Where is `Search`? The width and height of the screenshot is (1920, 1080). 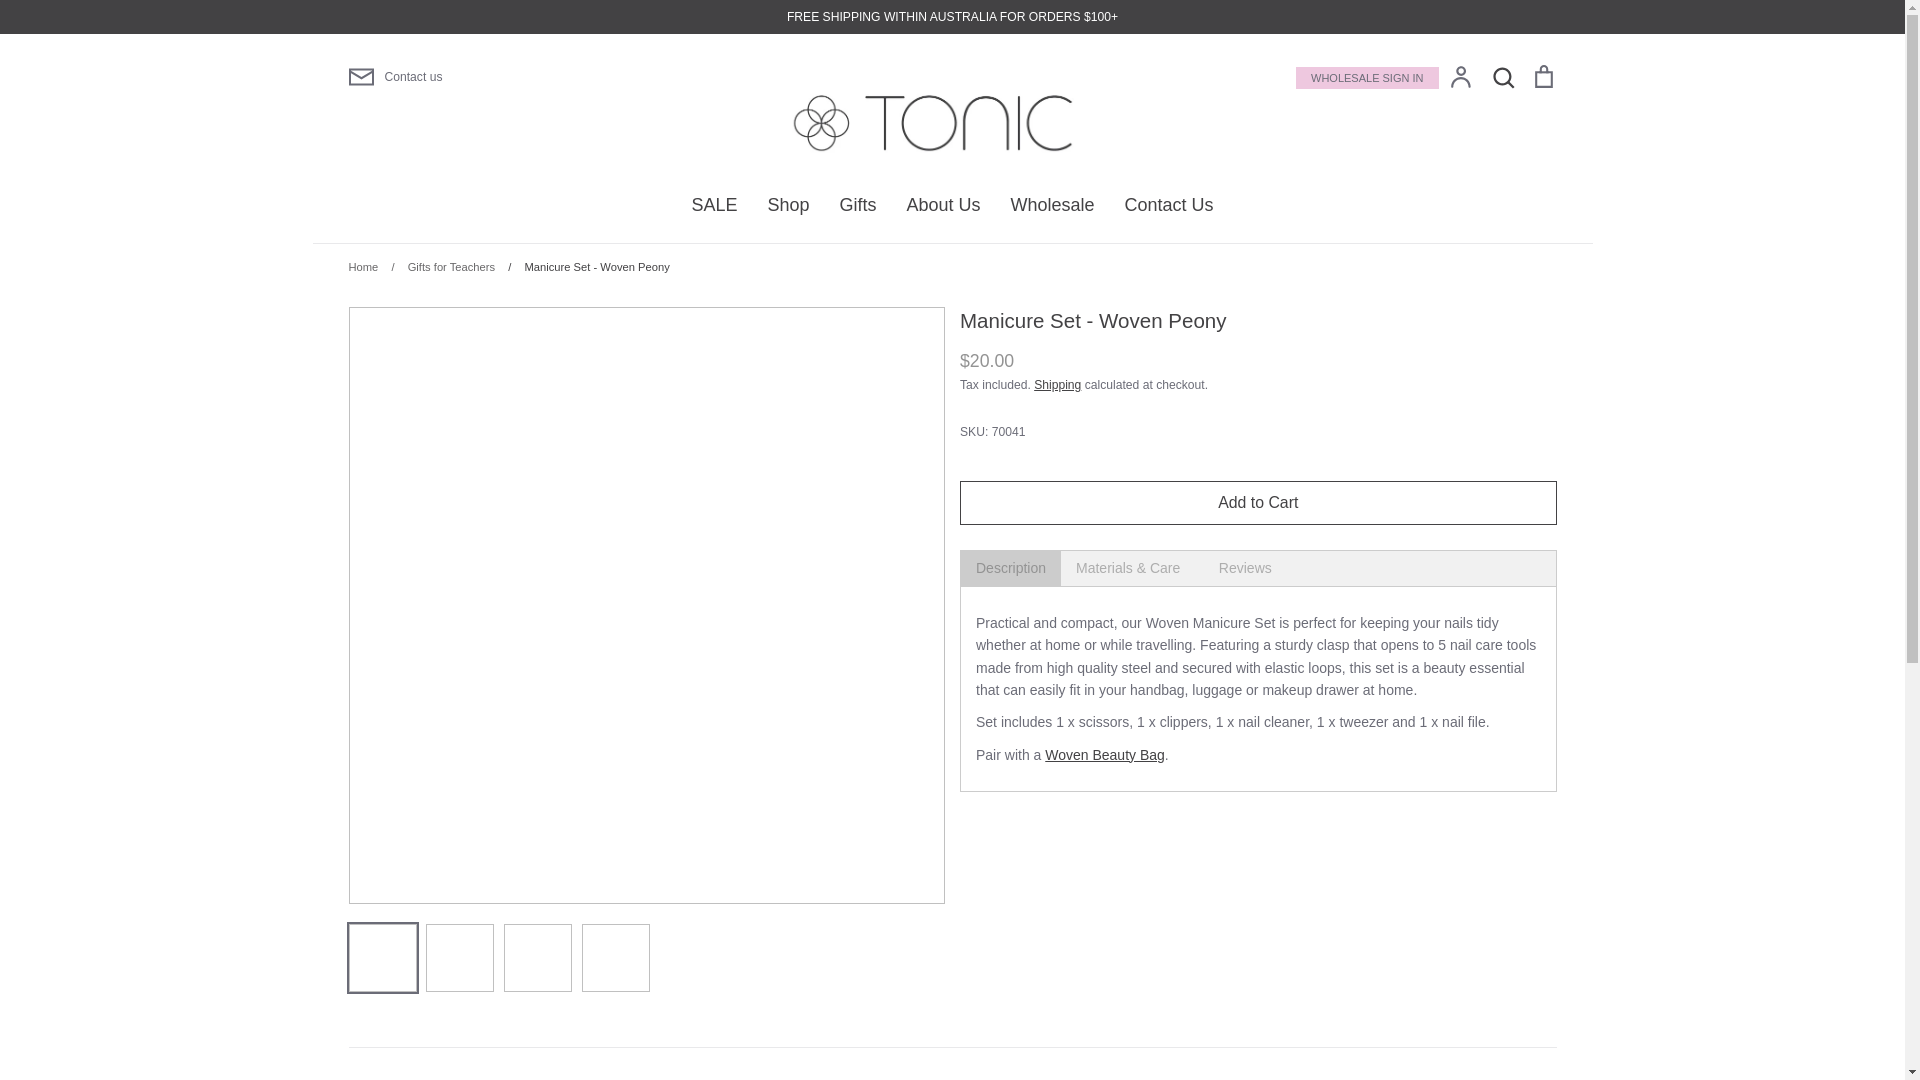
Search is located at coordinates (1502, 76).